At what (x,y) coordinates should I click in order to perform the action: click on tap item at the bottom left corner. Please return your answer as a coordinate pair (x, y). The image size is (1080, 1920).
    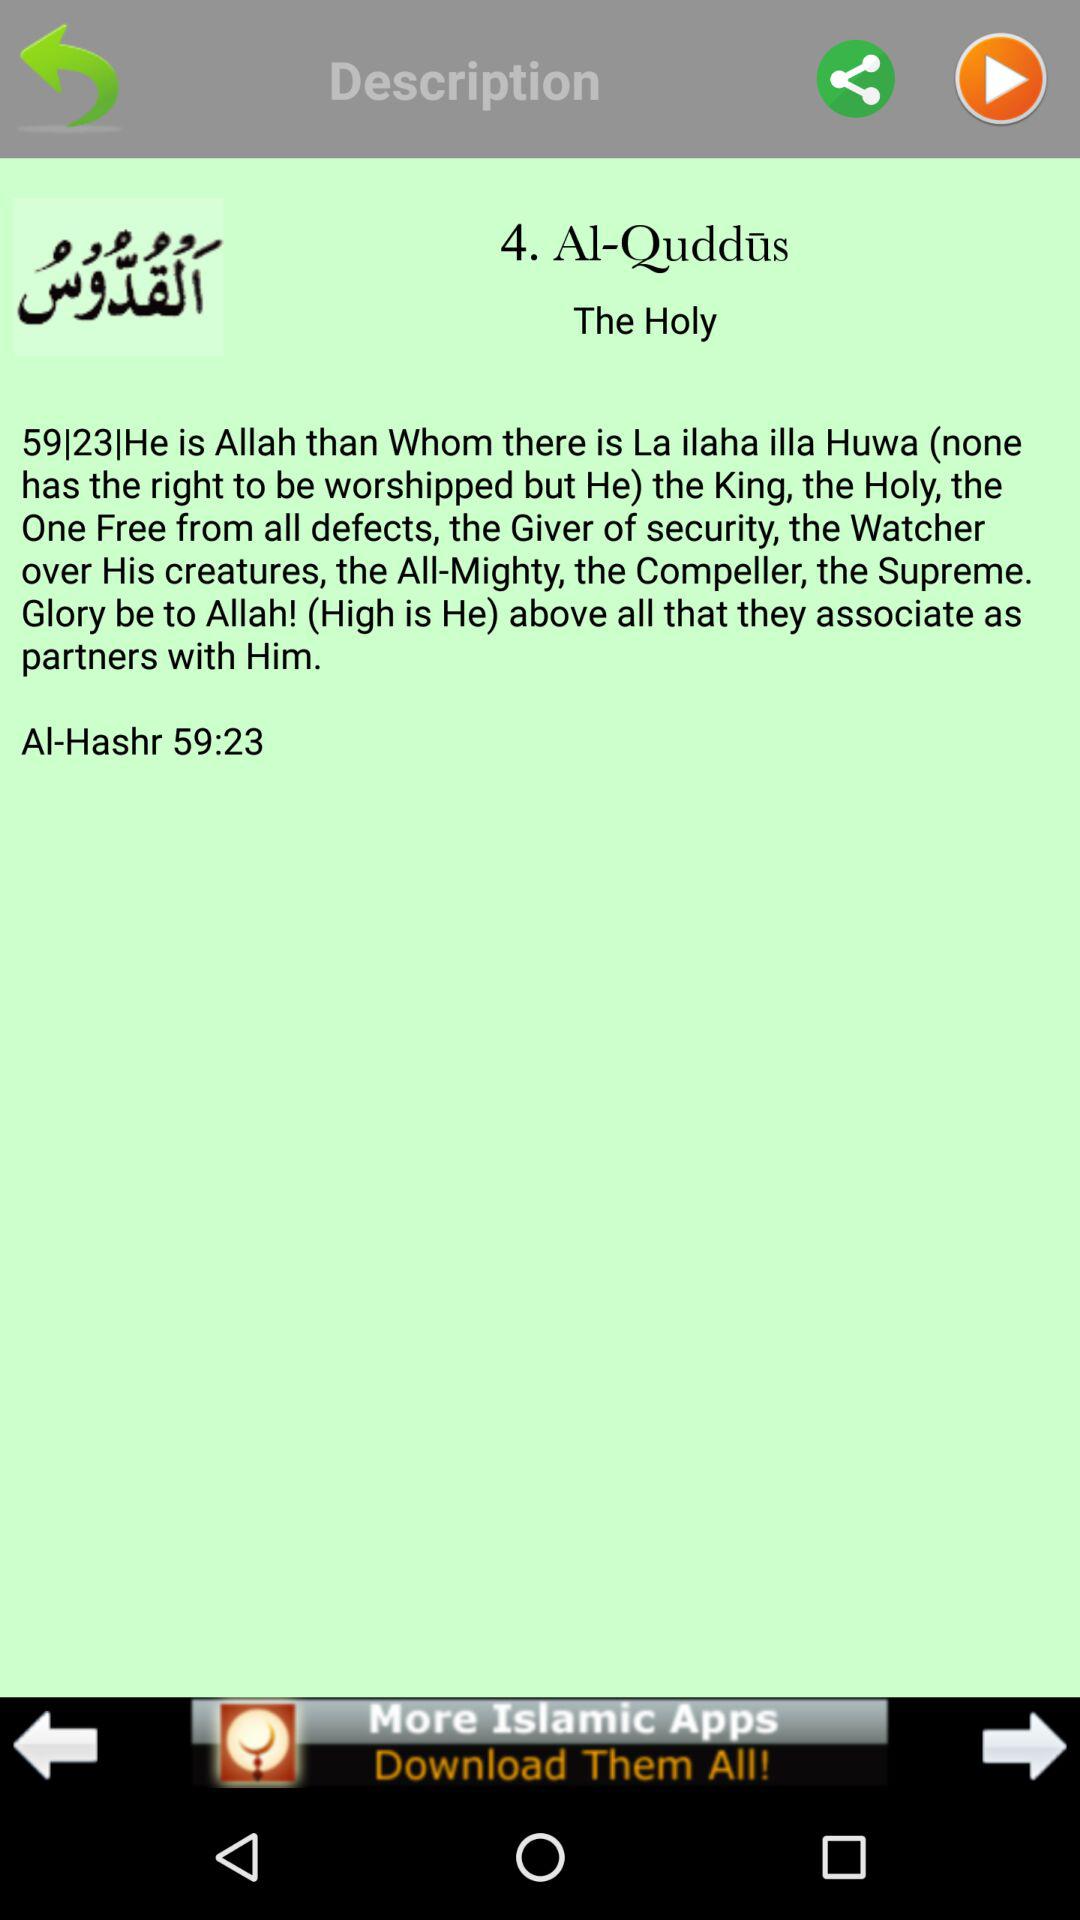
    Looking at the image, I should click on (55, 1745).